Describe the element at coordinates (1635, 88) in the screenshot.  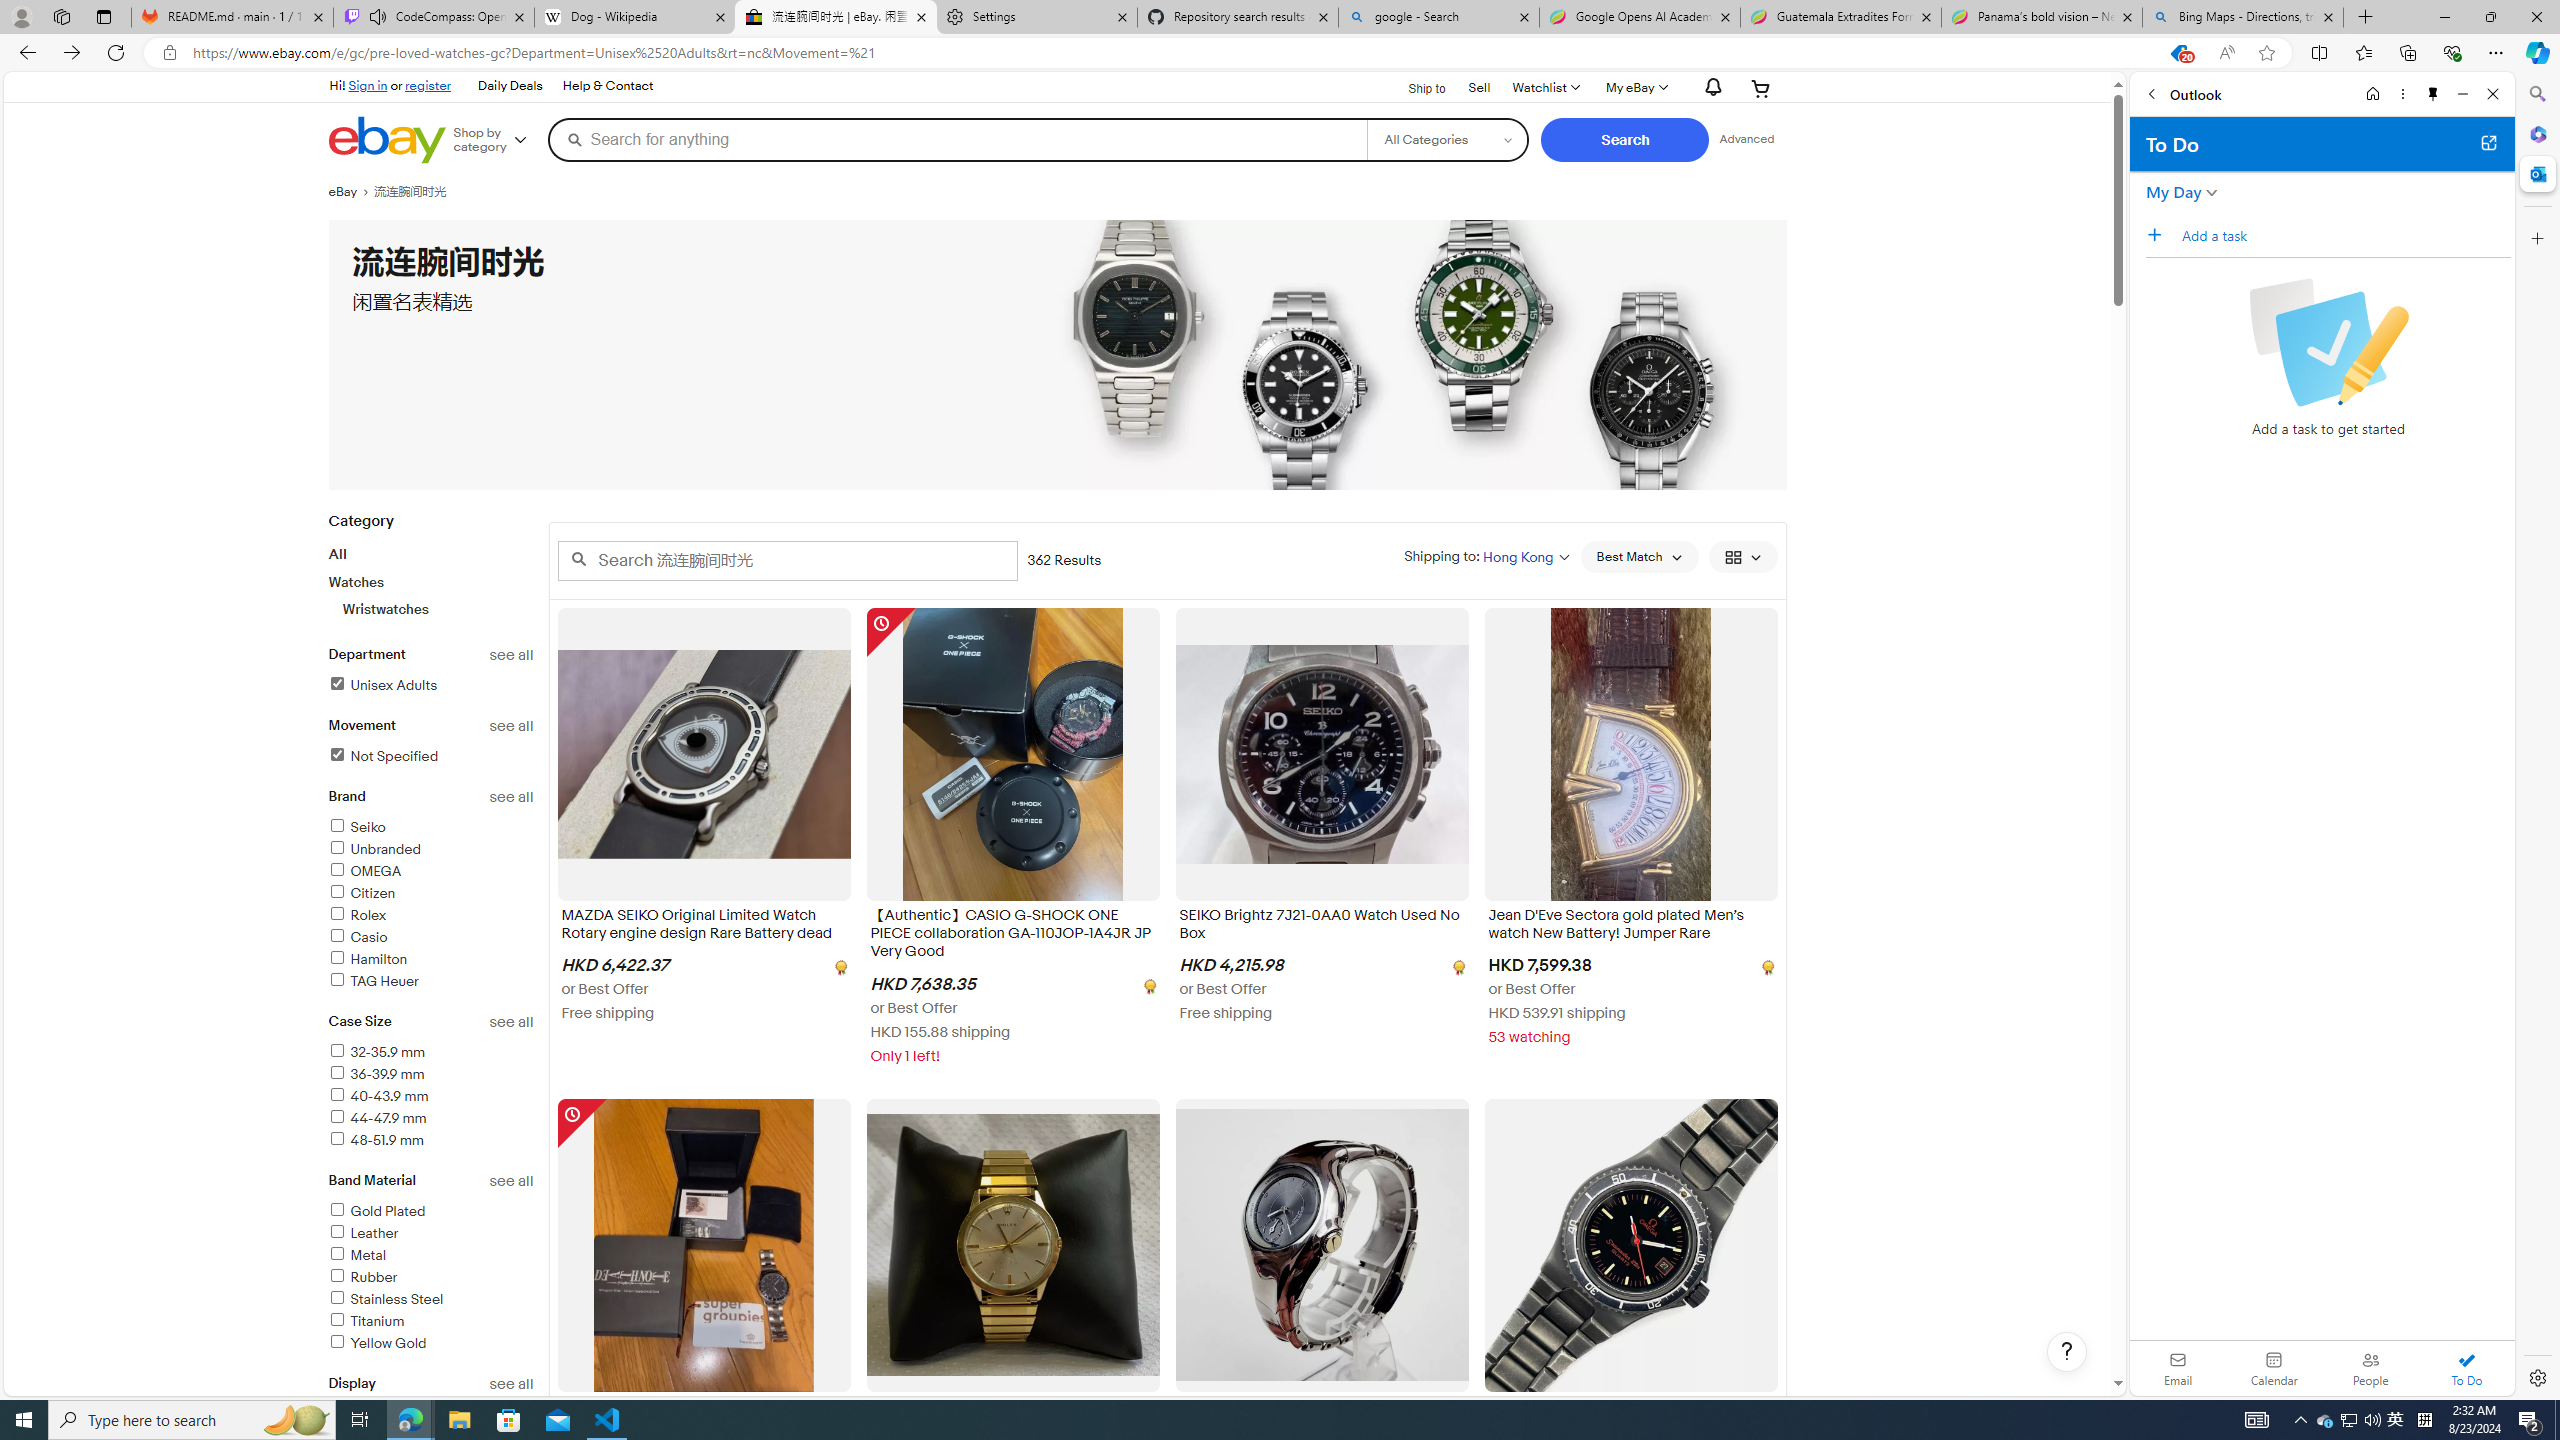
I see `My eBay` at that location.